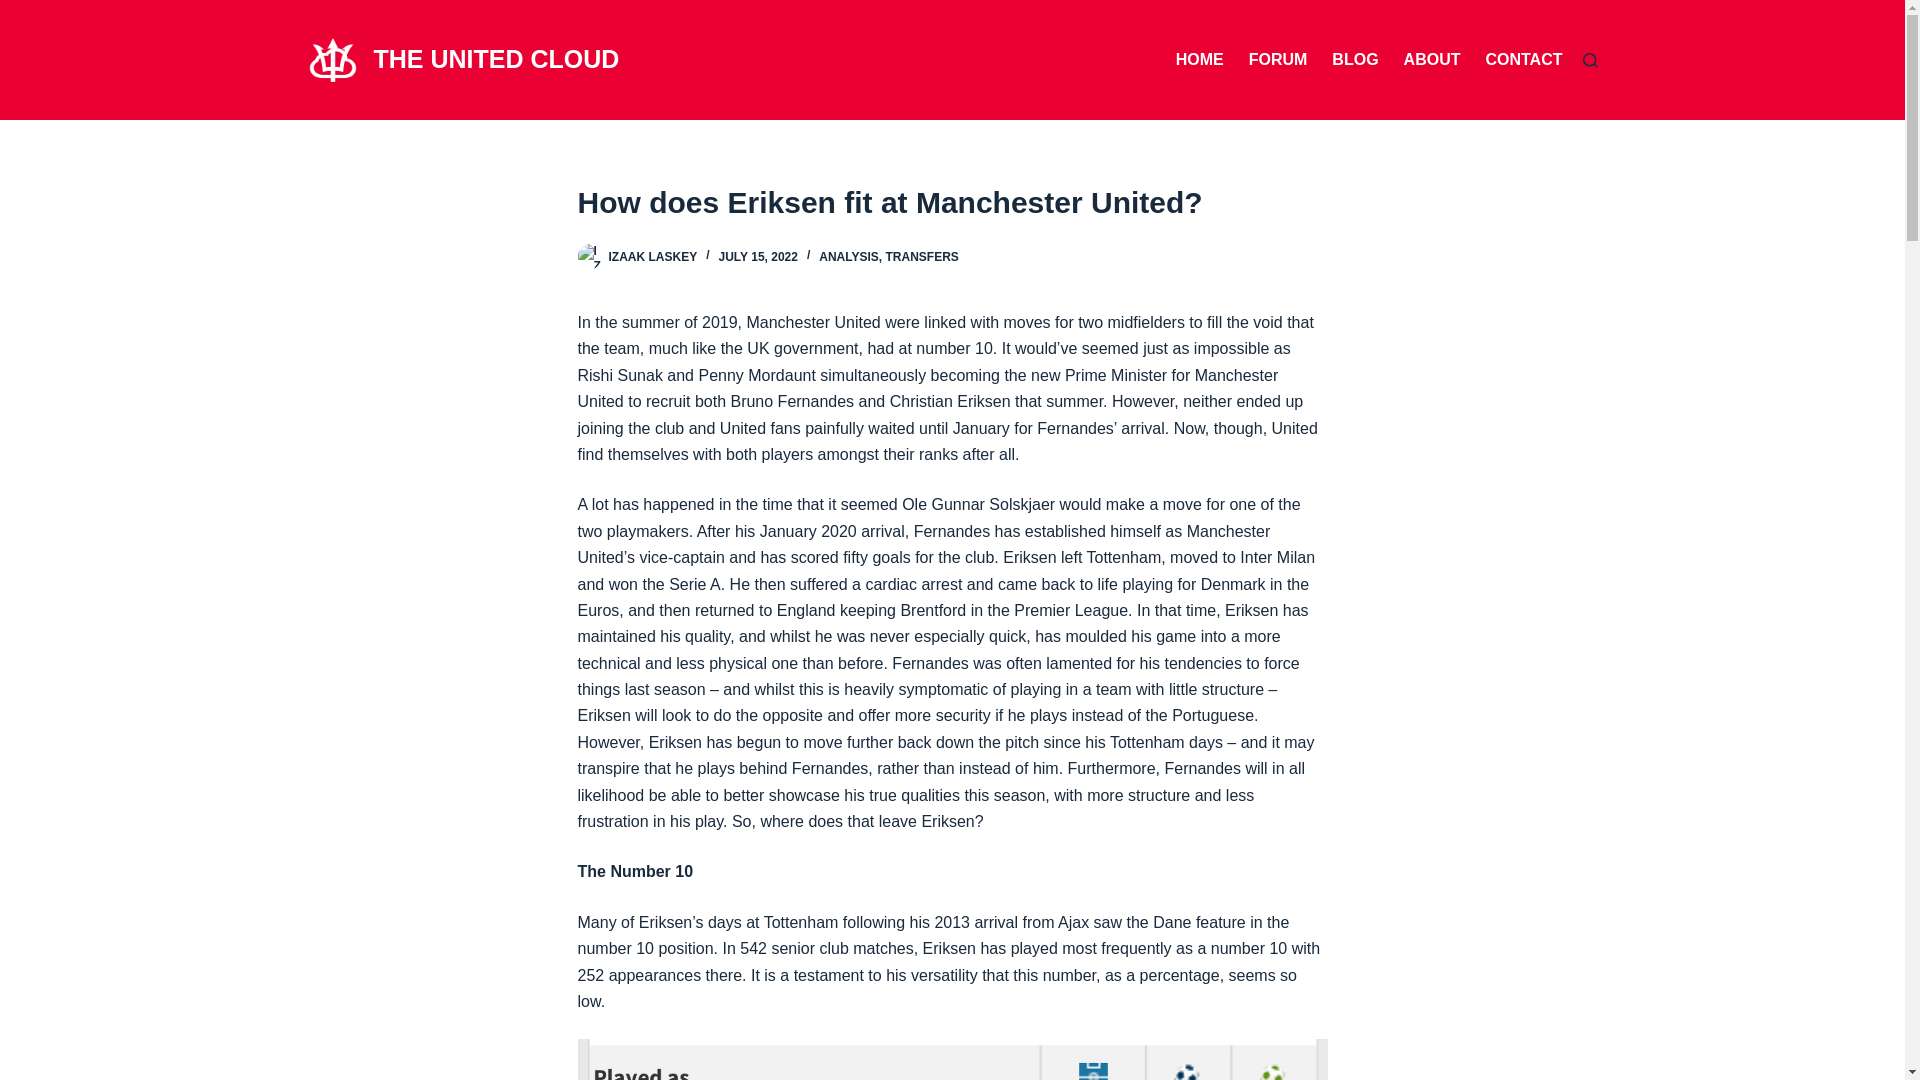 The image size is (1920, 1080). I want to click on Skip to content, so click(20, 10).